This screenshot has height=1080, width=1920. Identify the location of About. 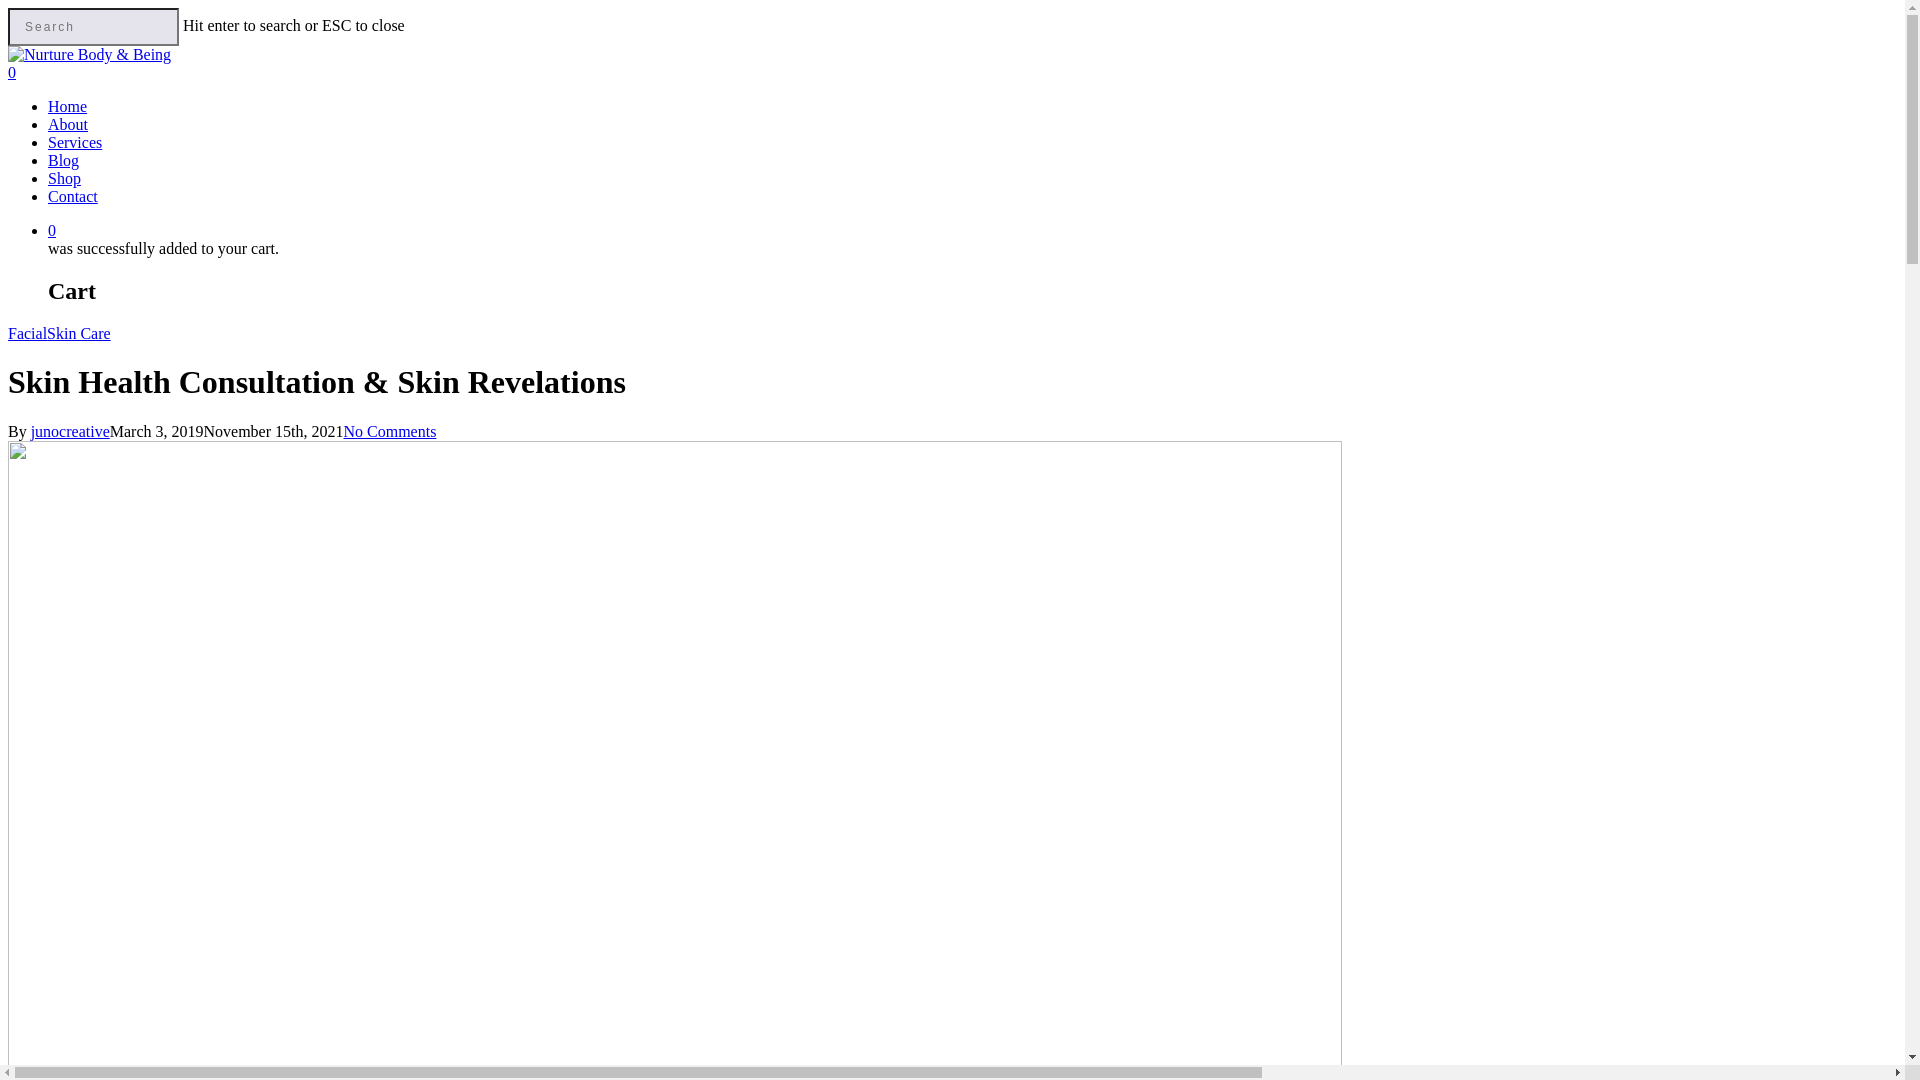
(68, 124).